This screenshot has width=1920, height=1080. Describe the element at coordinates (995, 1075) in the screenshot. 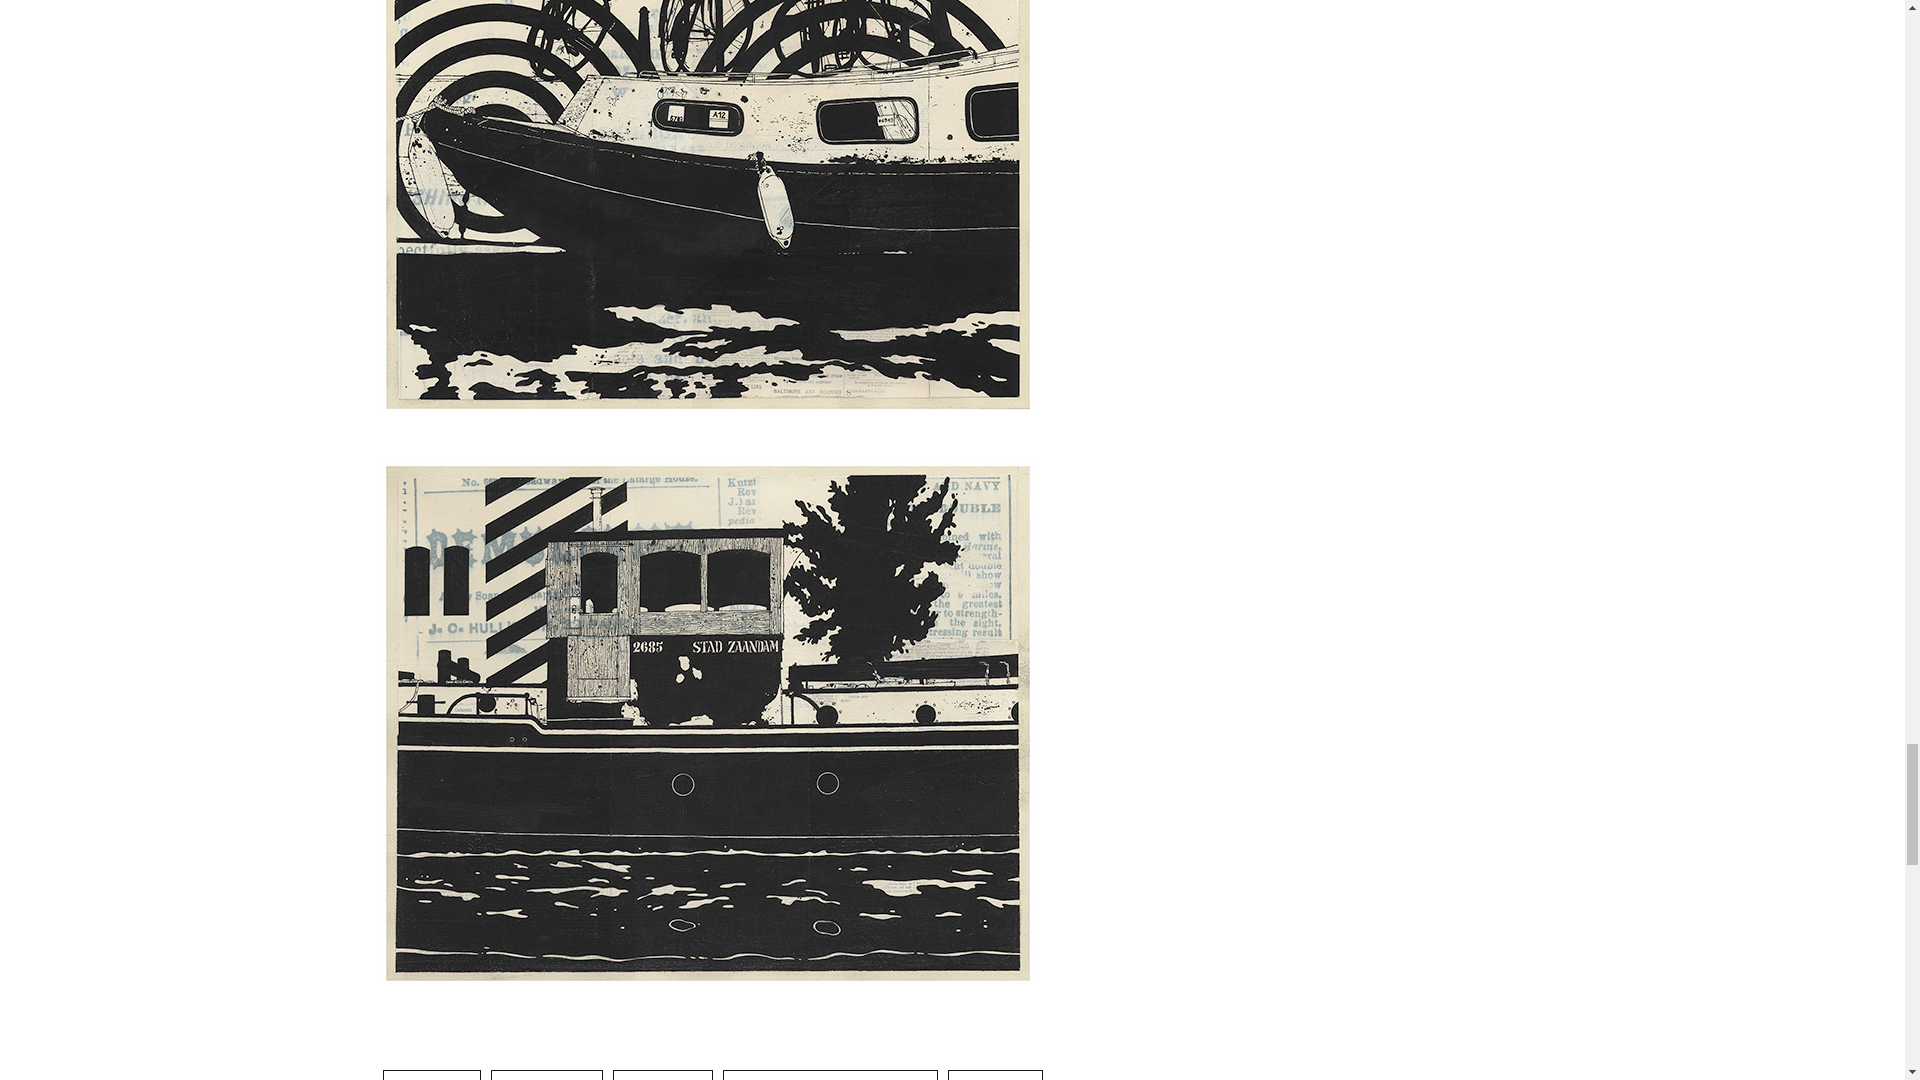

I see `SCULPTURE` at that location.